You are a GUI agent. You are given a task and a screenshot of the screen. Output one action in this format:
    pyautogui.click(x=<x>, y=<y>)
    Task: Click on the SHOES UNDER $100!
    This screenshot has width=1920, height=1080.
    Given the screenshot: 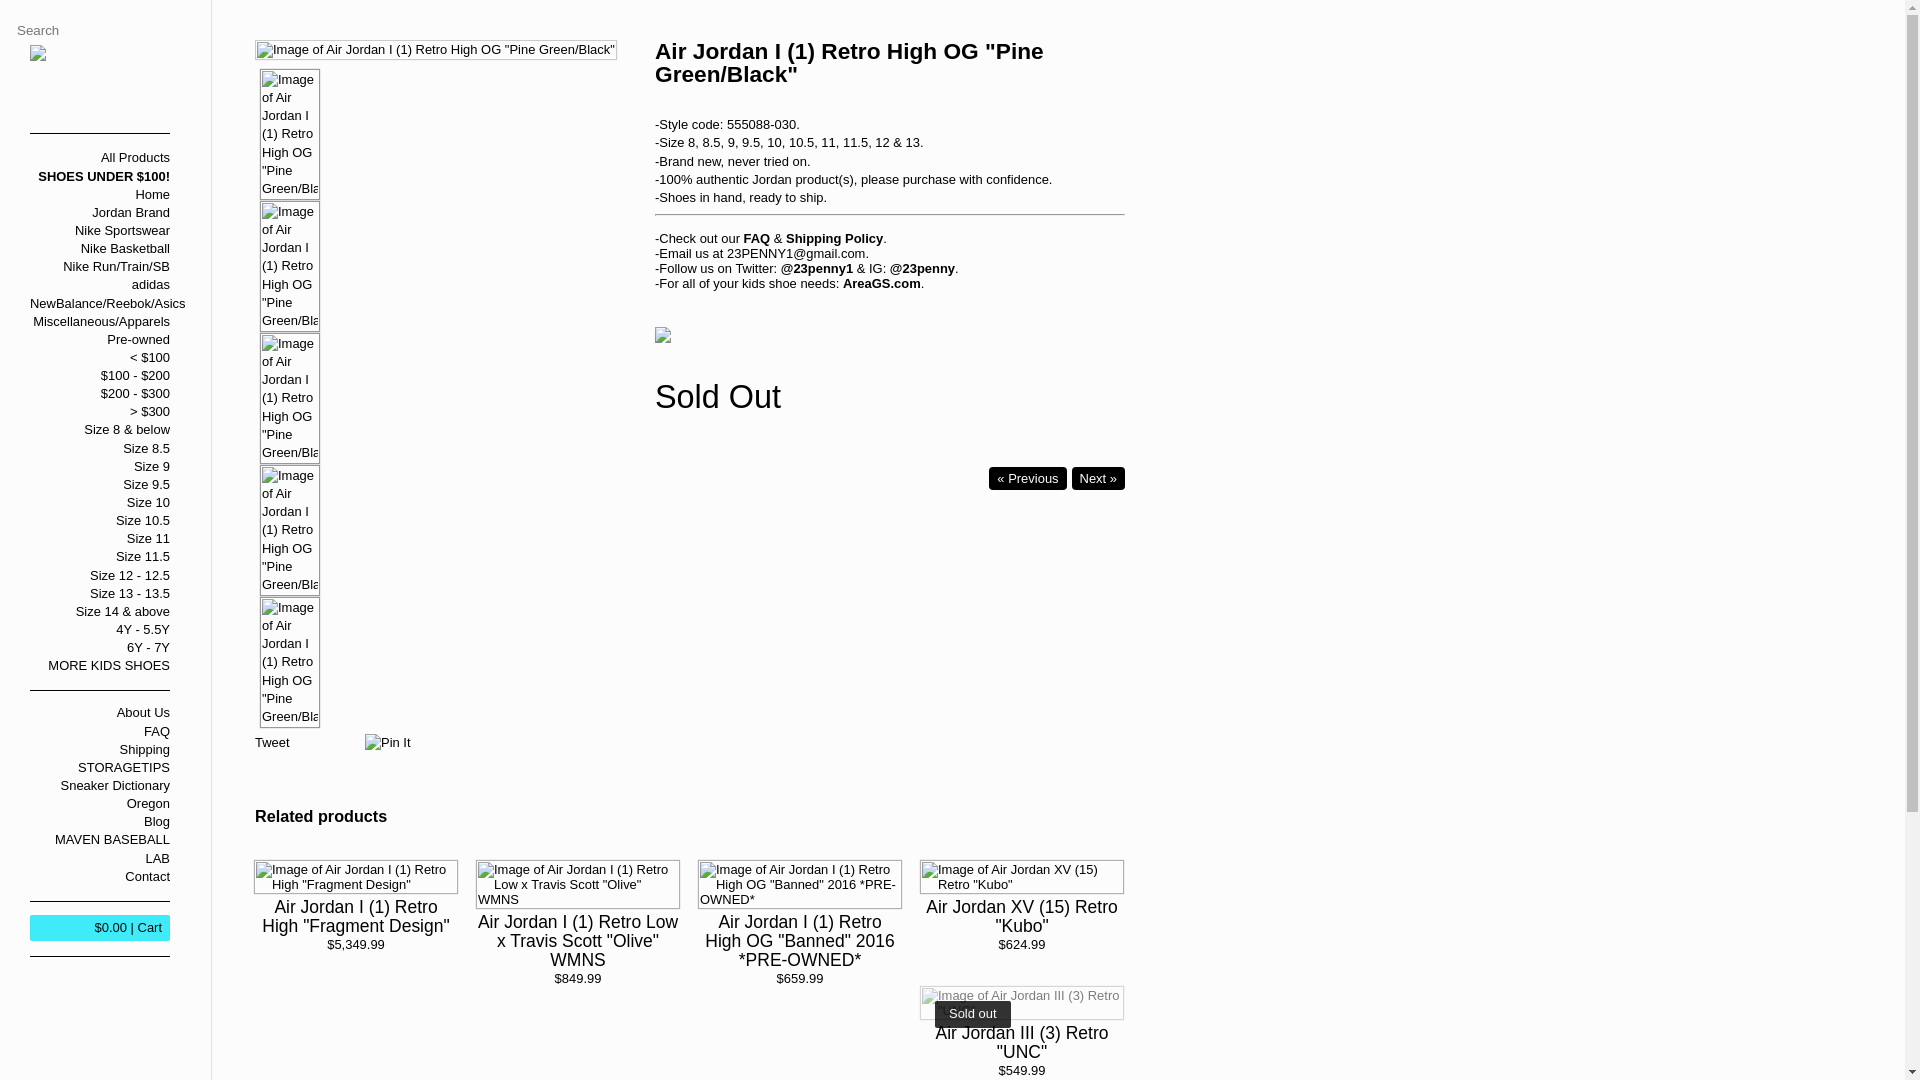 What is the action you would take?
    pyautogui.click(x=100, y=177)
    